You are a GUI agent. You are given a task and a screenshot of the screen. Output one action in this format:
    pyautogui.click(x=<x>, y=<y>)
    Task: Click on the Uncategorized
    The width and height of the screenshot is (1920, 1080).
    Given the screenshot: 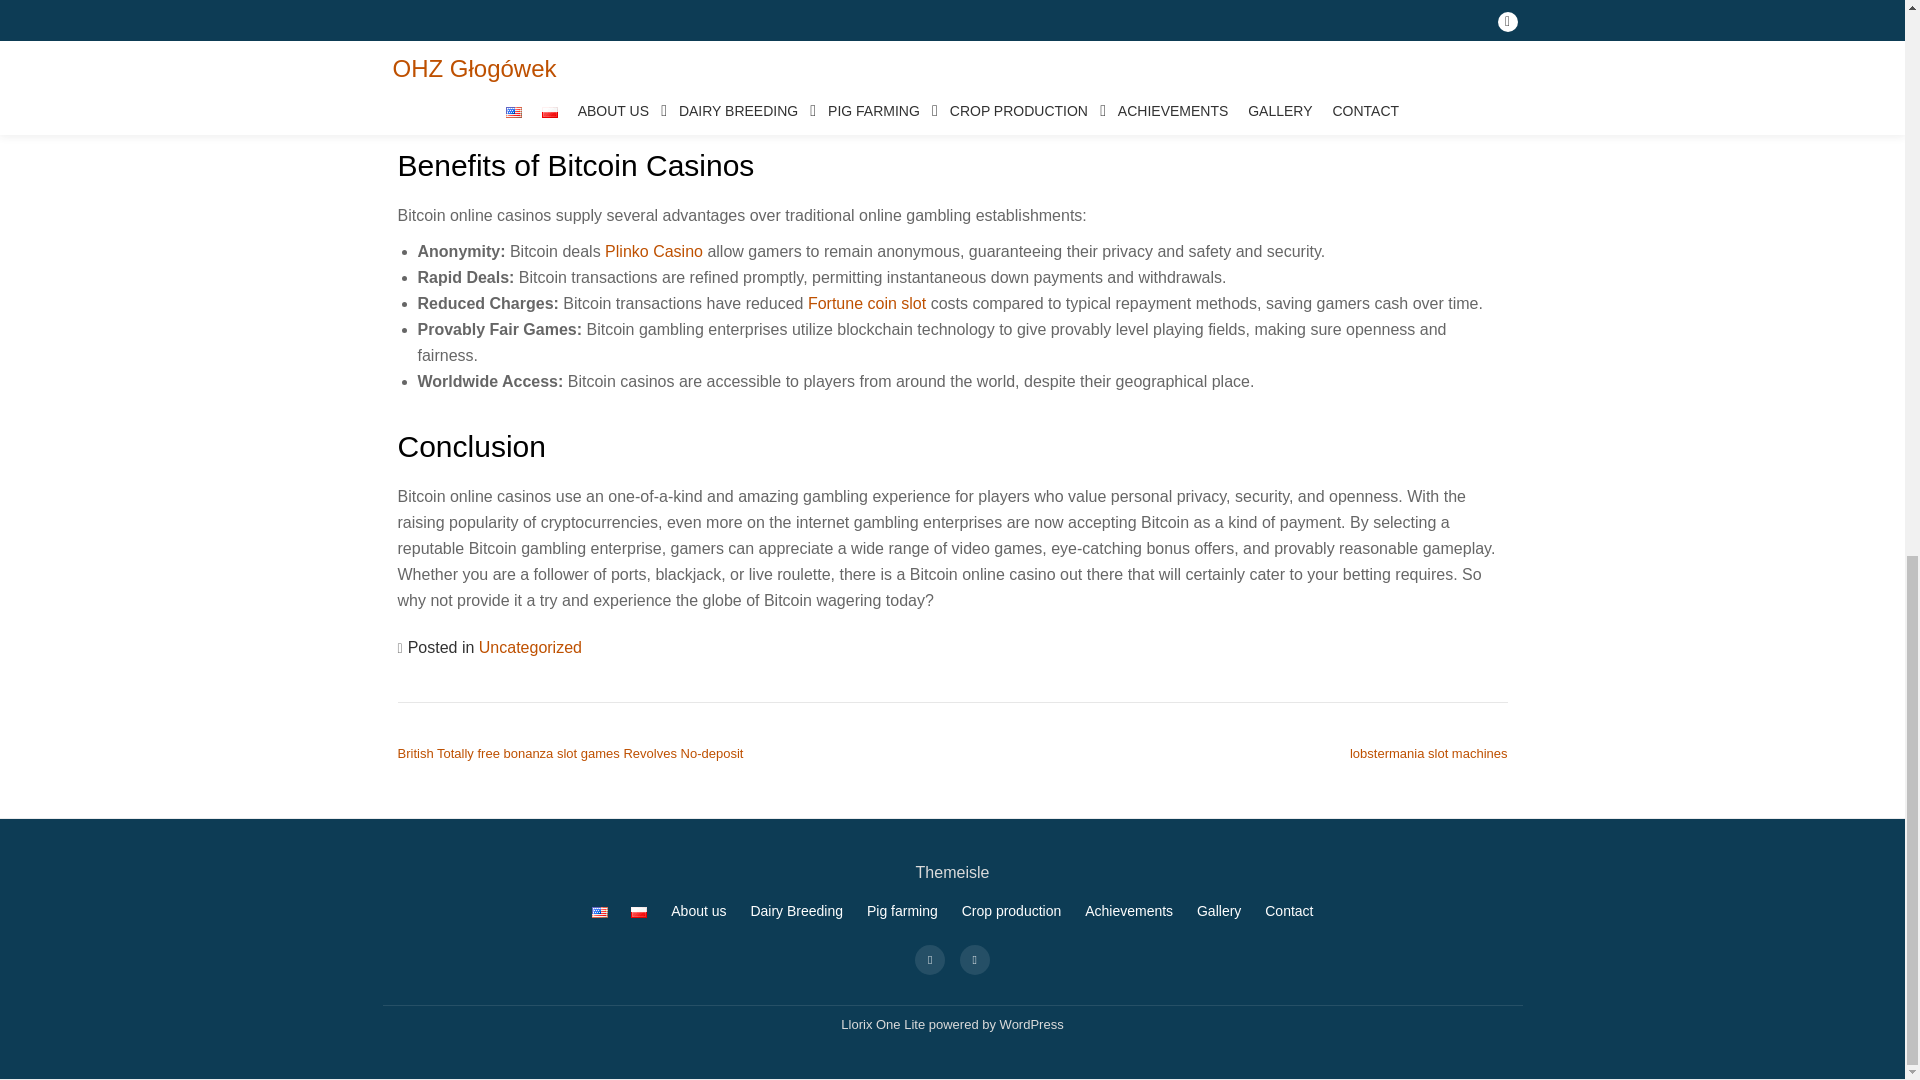 What is the action you would take?
    pyautogui.click(x=530, y=647)
    